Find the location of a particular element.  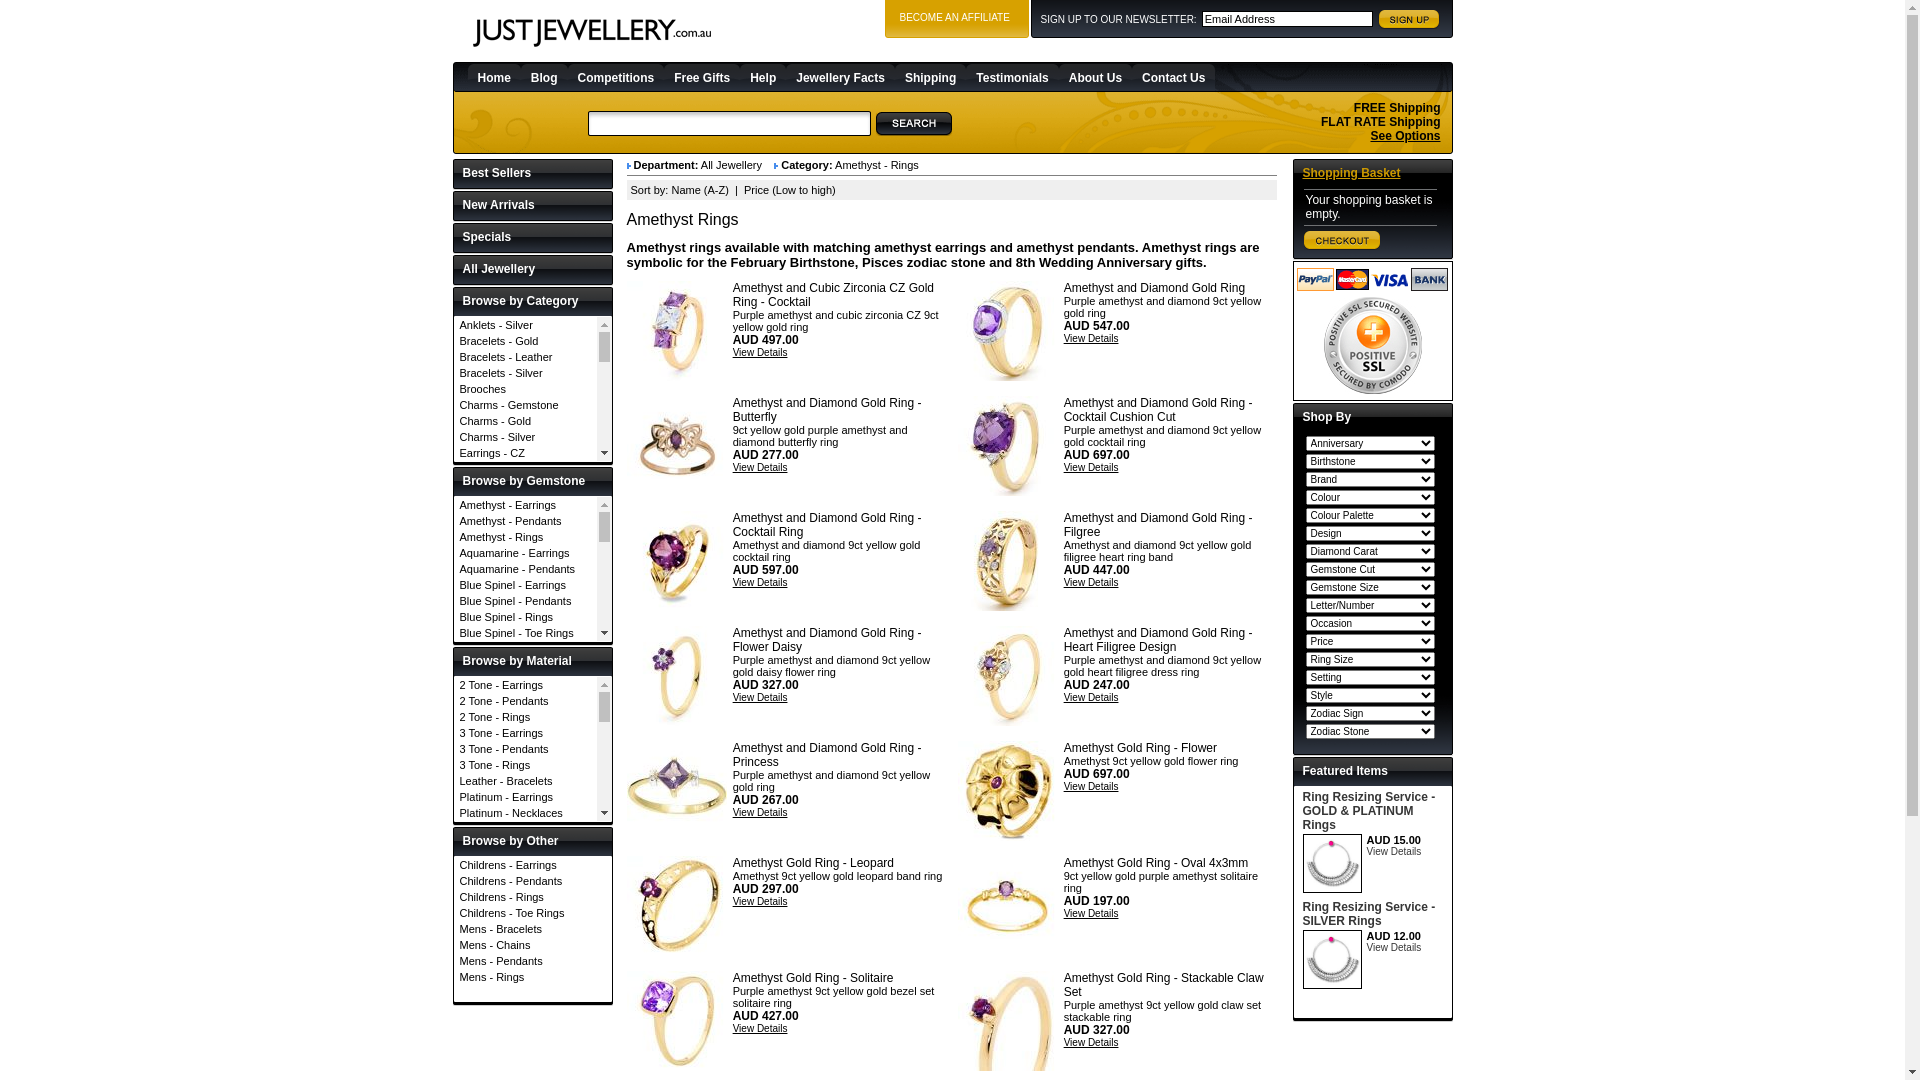

Peridot - Rings is located at coordinates (526, 1065).